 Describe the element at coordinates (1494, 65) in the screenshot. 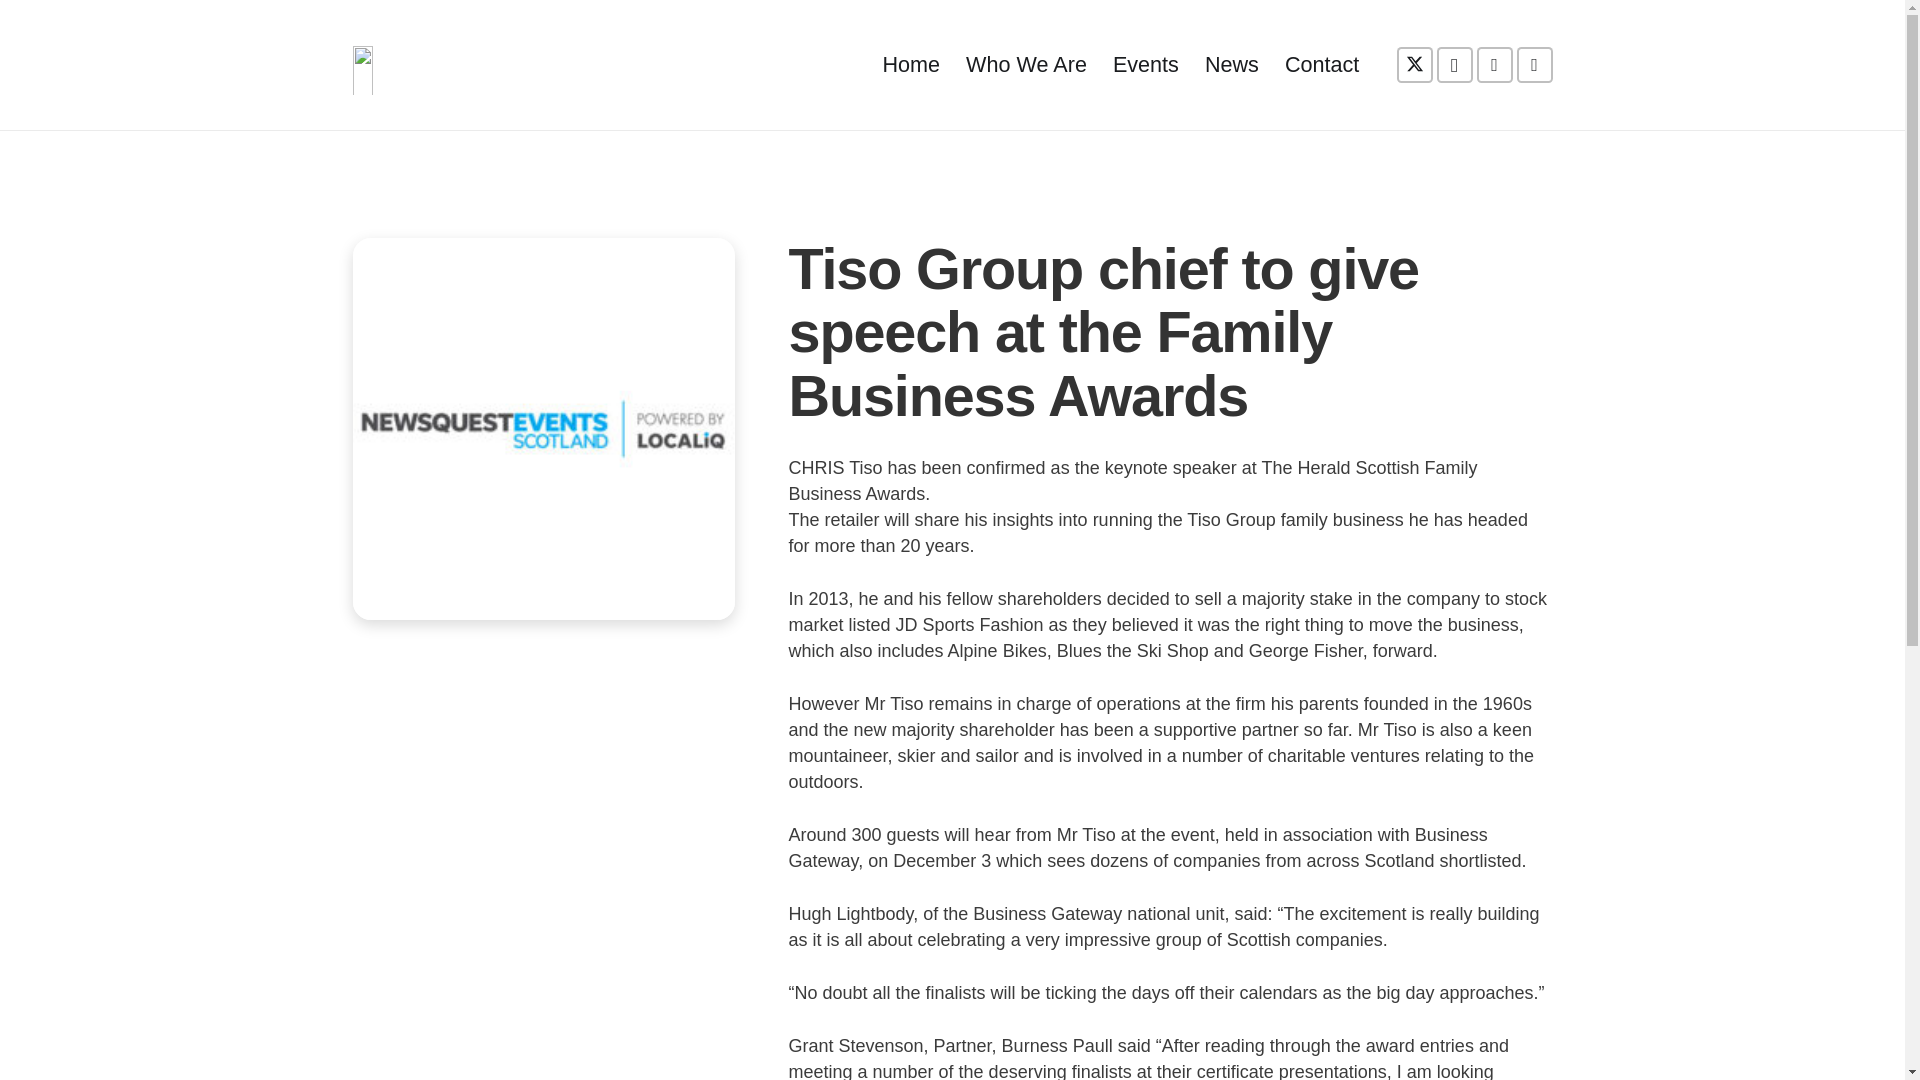

I see `YouTube` at that location.